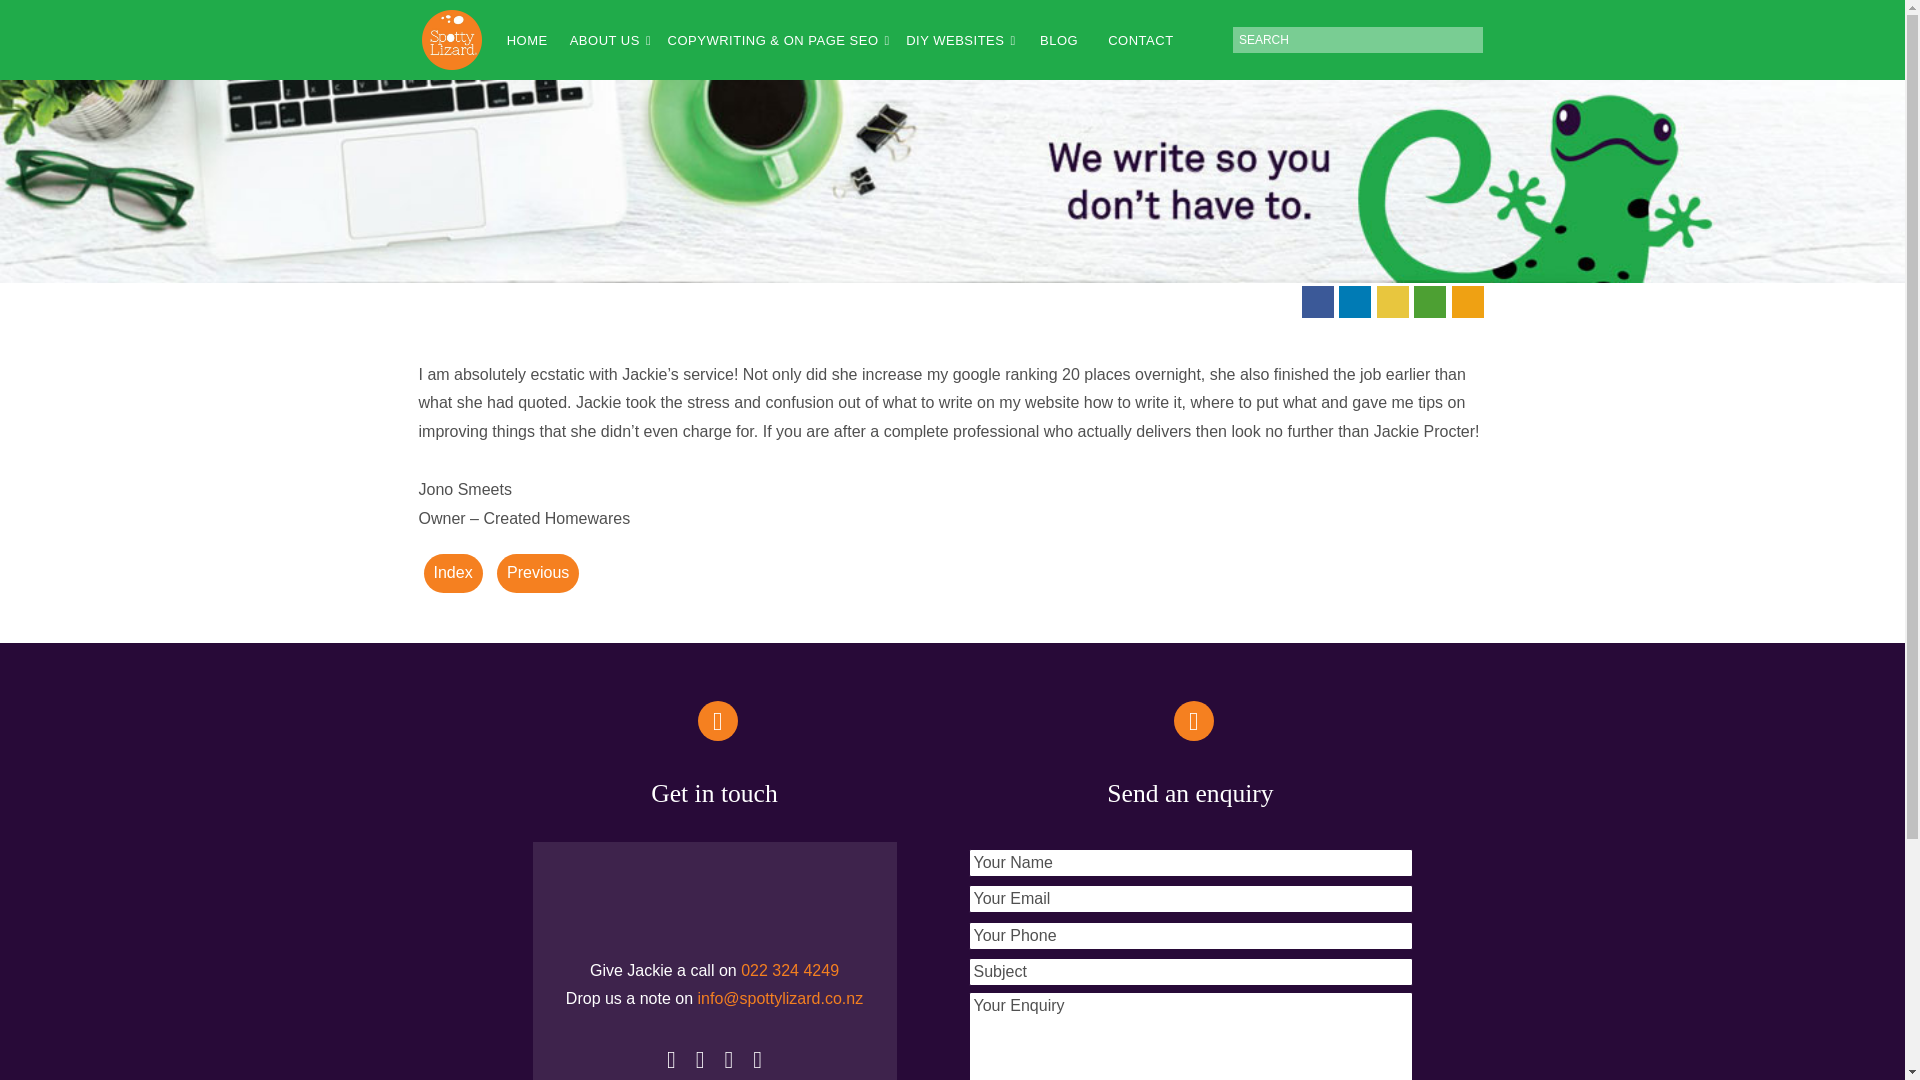  I want to click on Phone Numbers and Contact Details, so click(1429, 300).